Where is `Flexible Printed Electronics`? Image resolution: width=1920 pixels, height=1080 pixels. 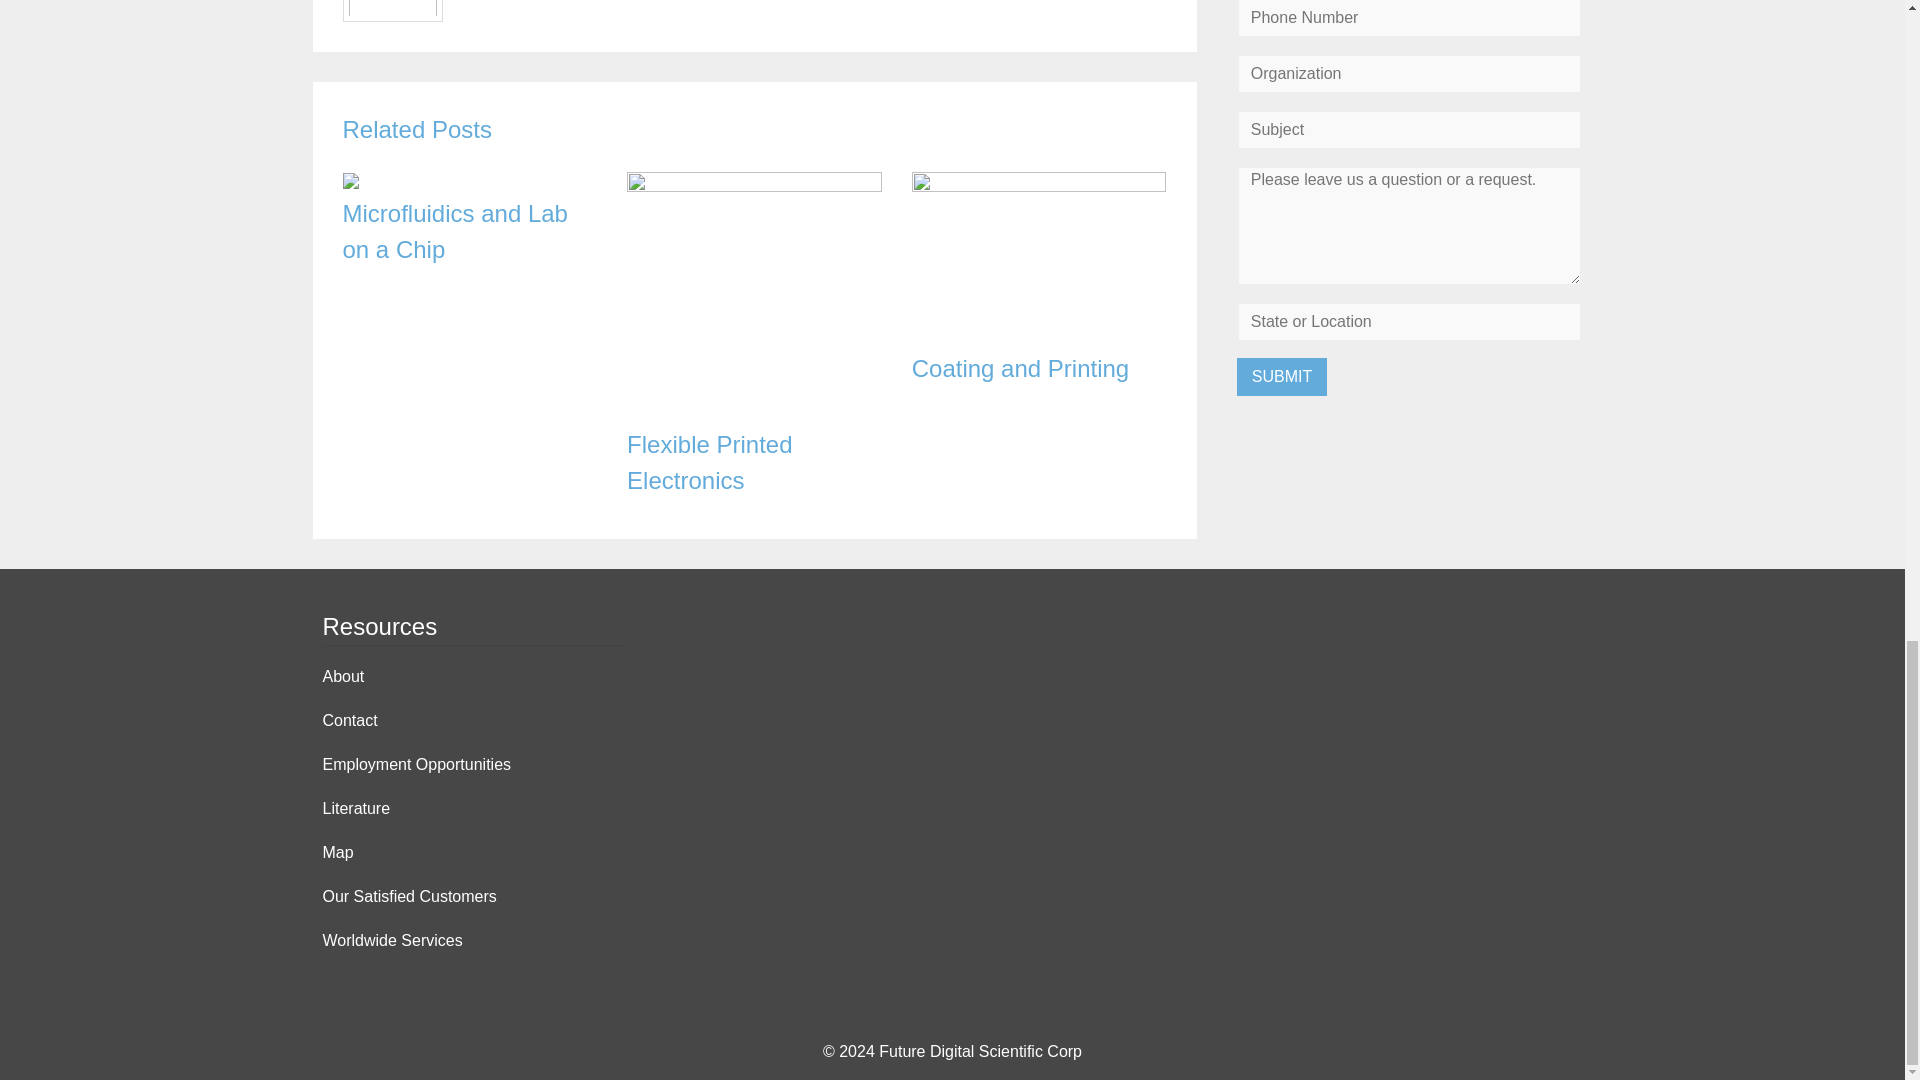
Flexible Printed Electronics is located at coordinates (754, 186).